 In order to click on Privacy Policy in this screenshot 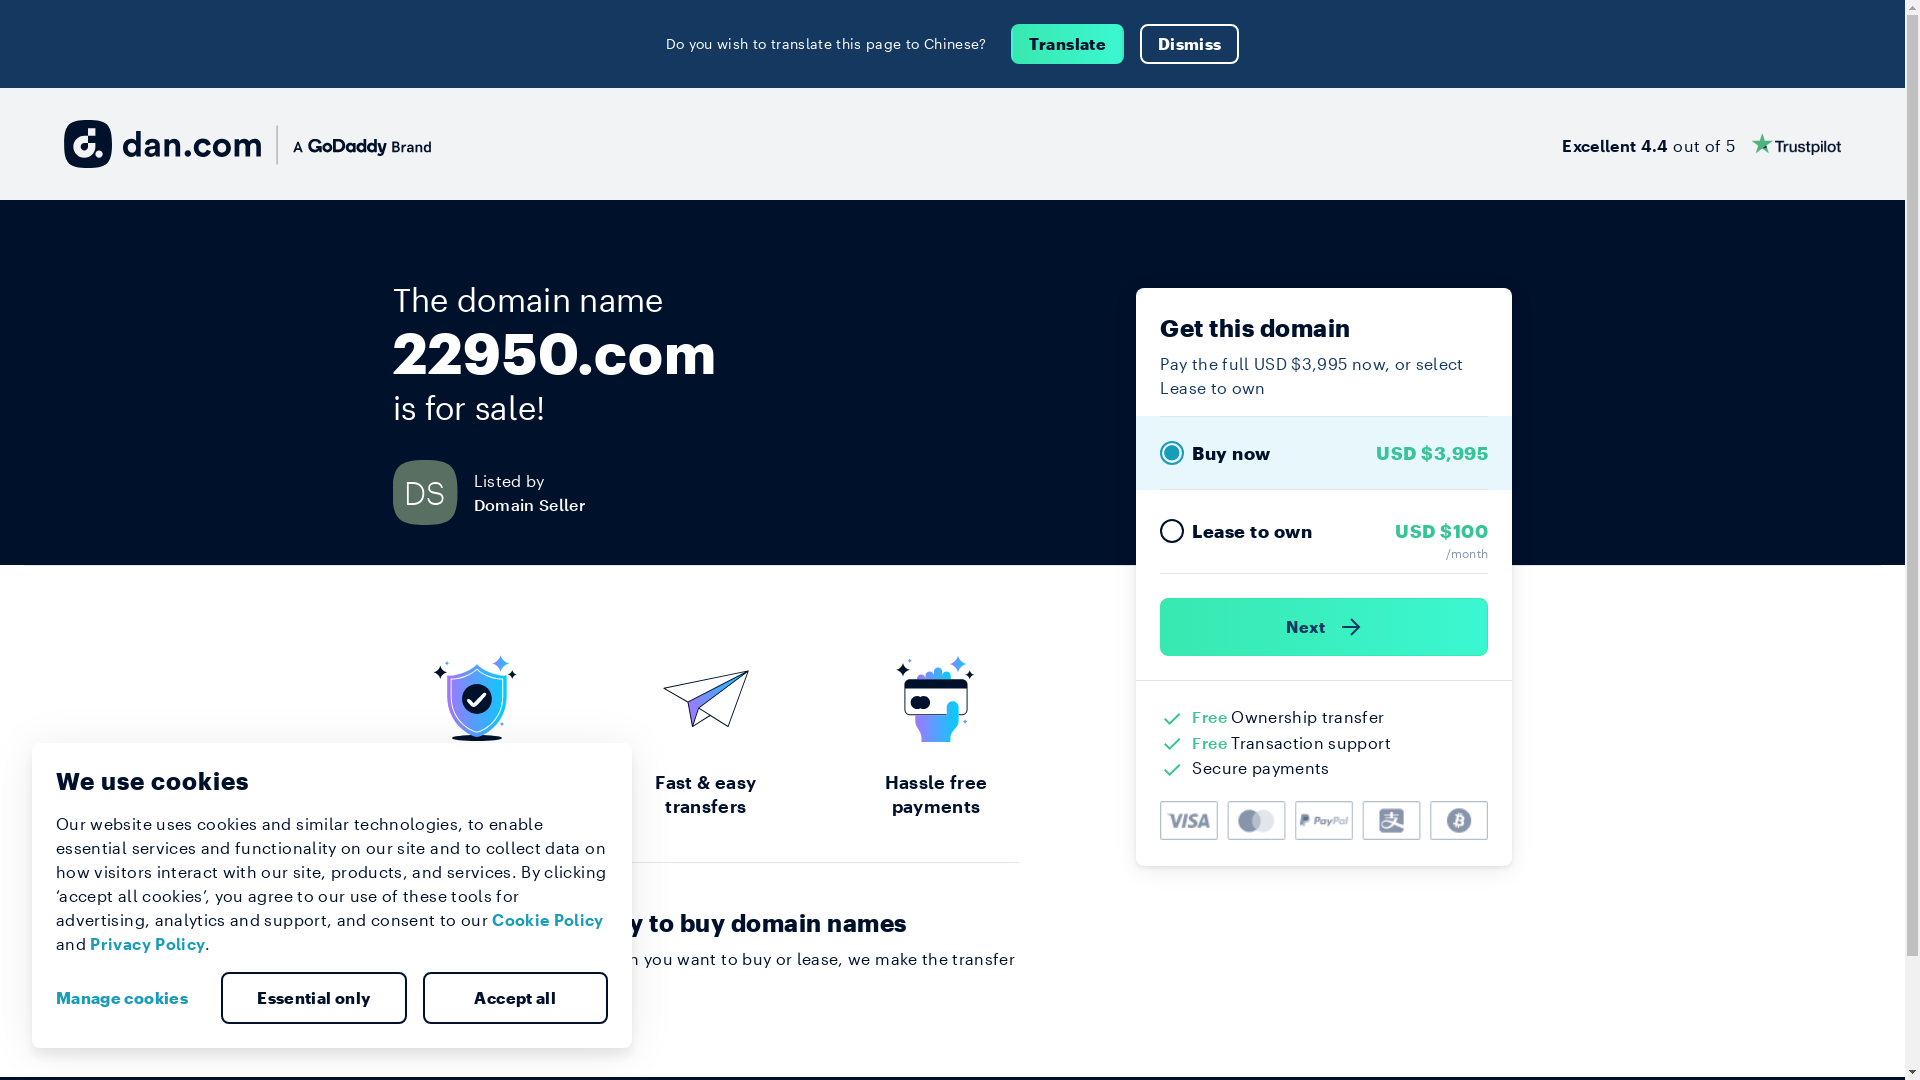, I will do `click(148, 944)`.